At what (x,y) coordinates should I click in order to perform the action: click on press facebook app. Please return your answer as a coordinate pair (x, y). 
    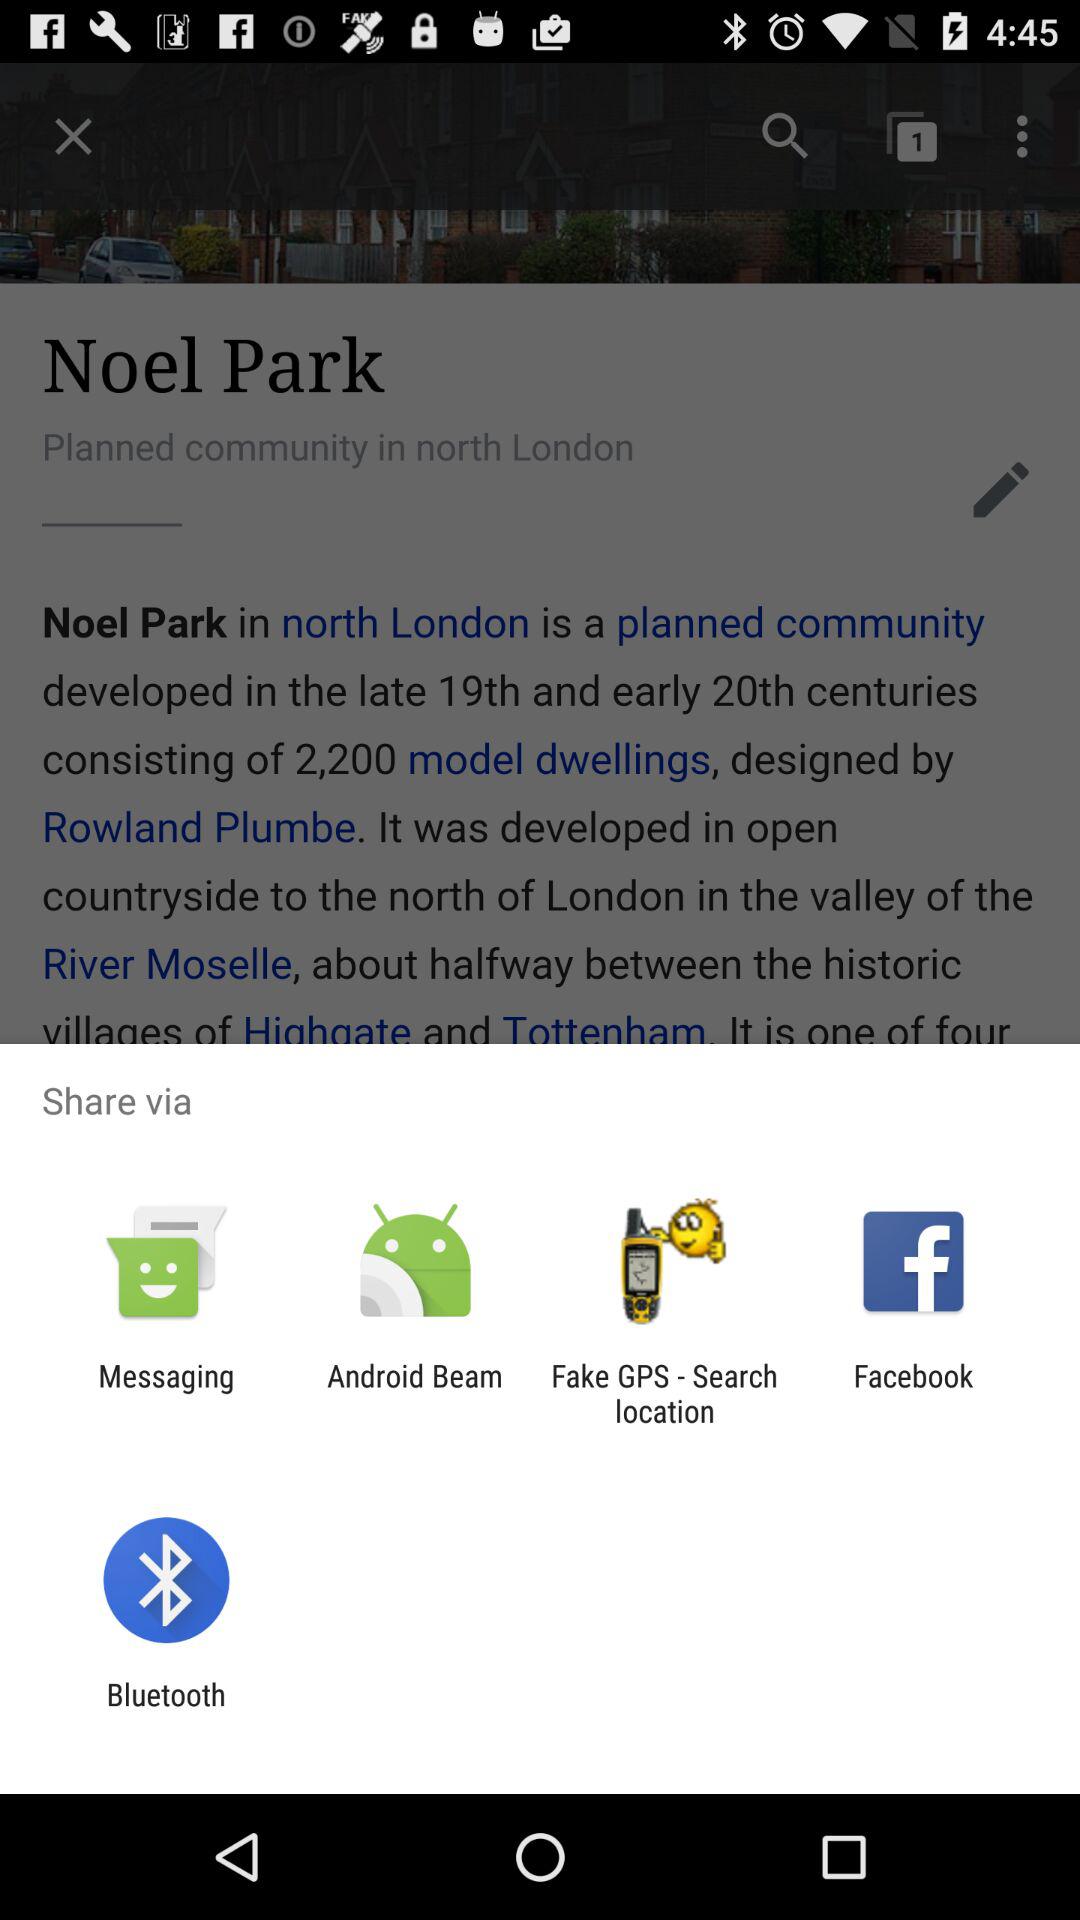
    Looking at the image, I should click on (913, 1393).